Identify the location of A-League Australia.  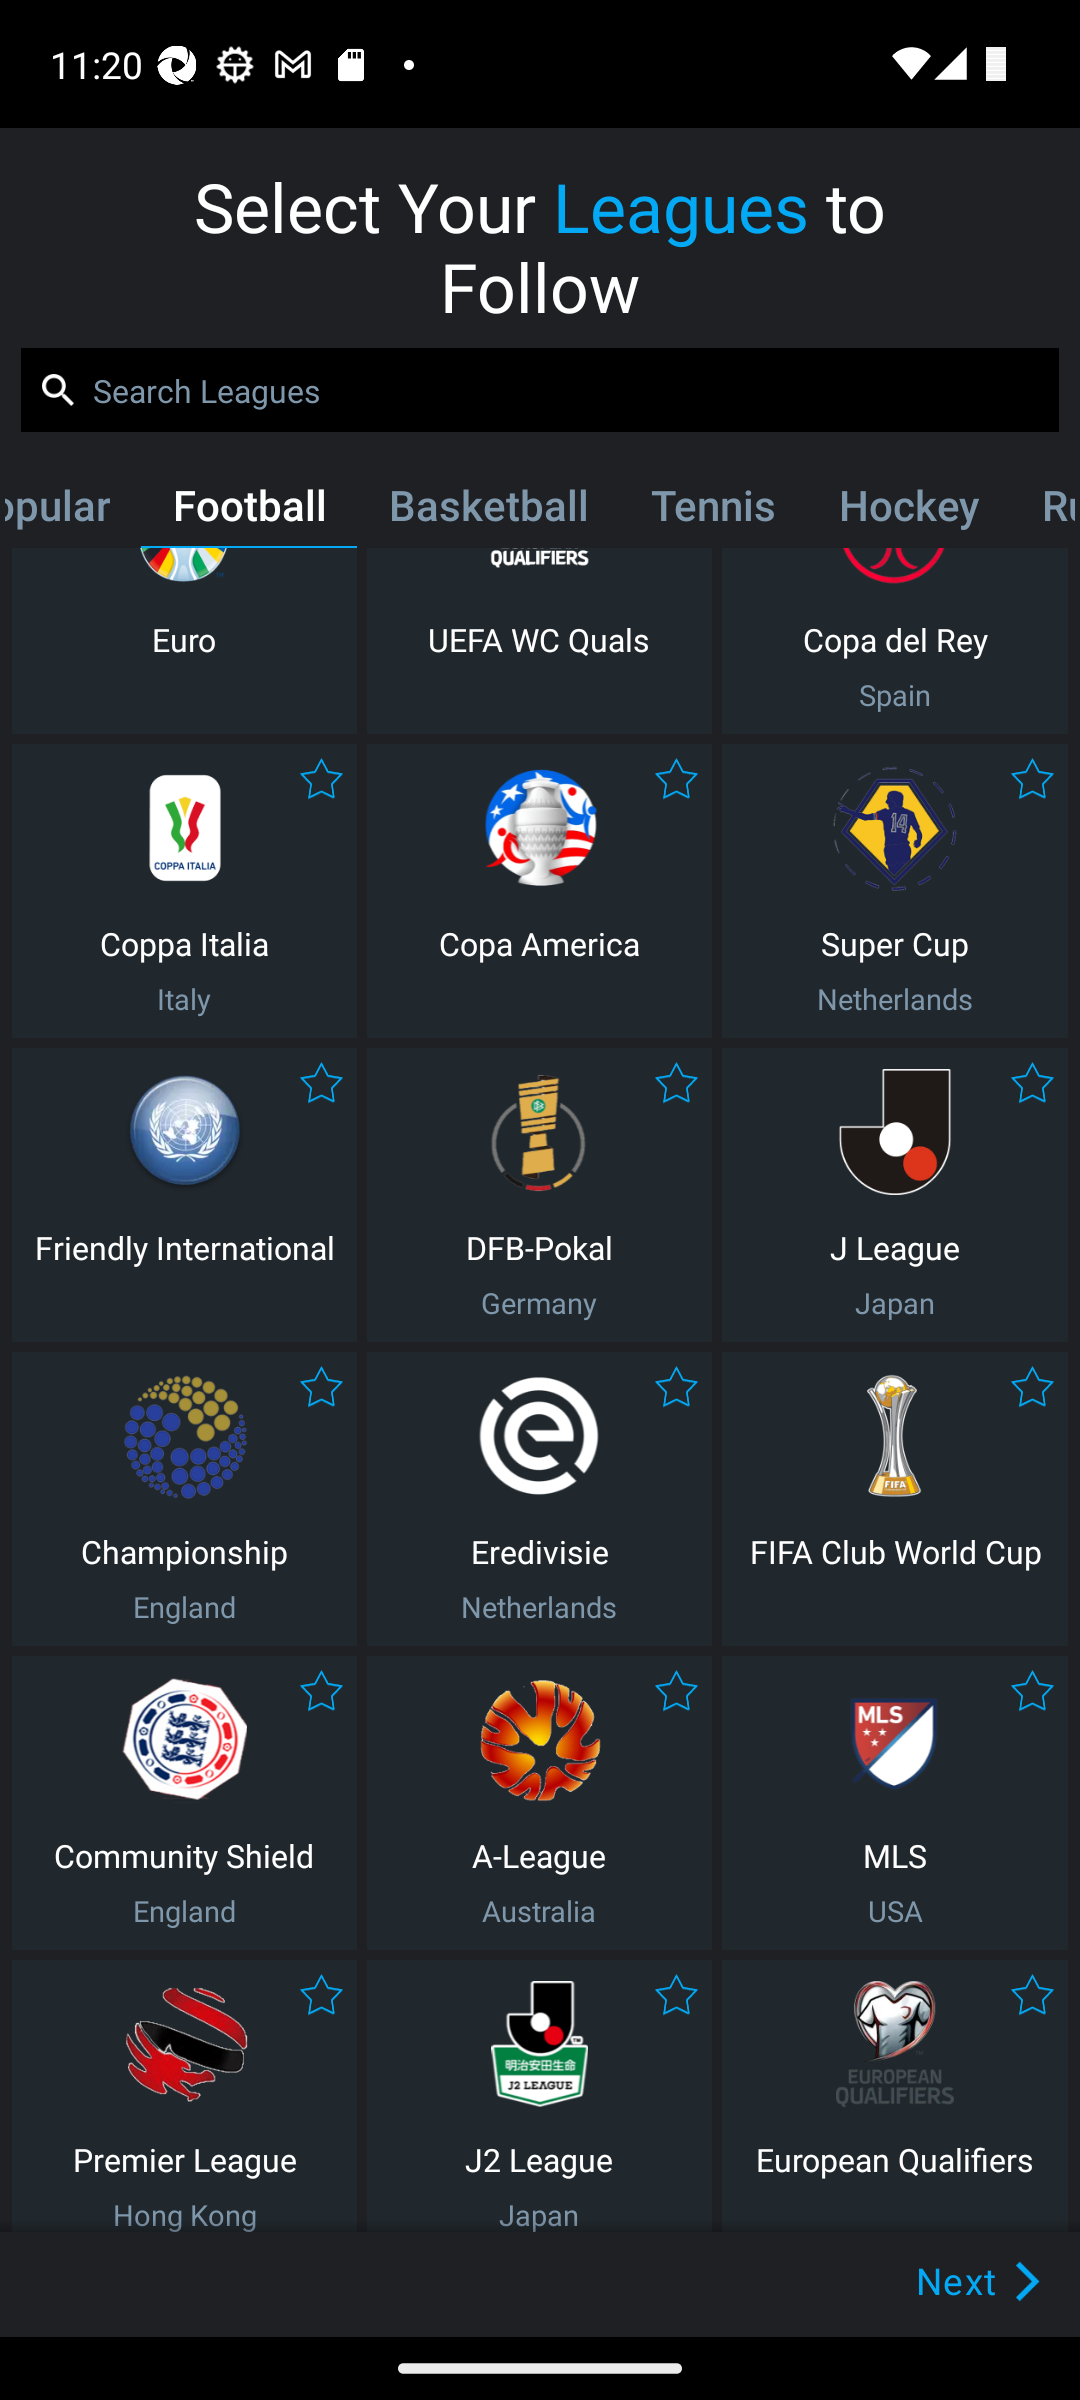
(539, 1802).